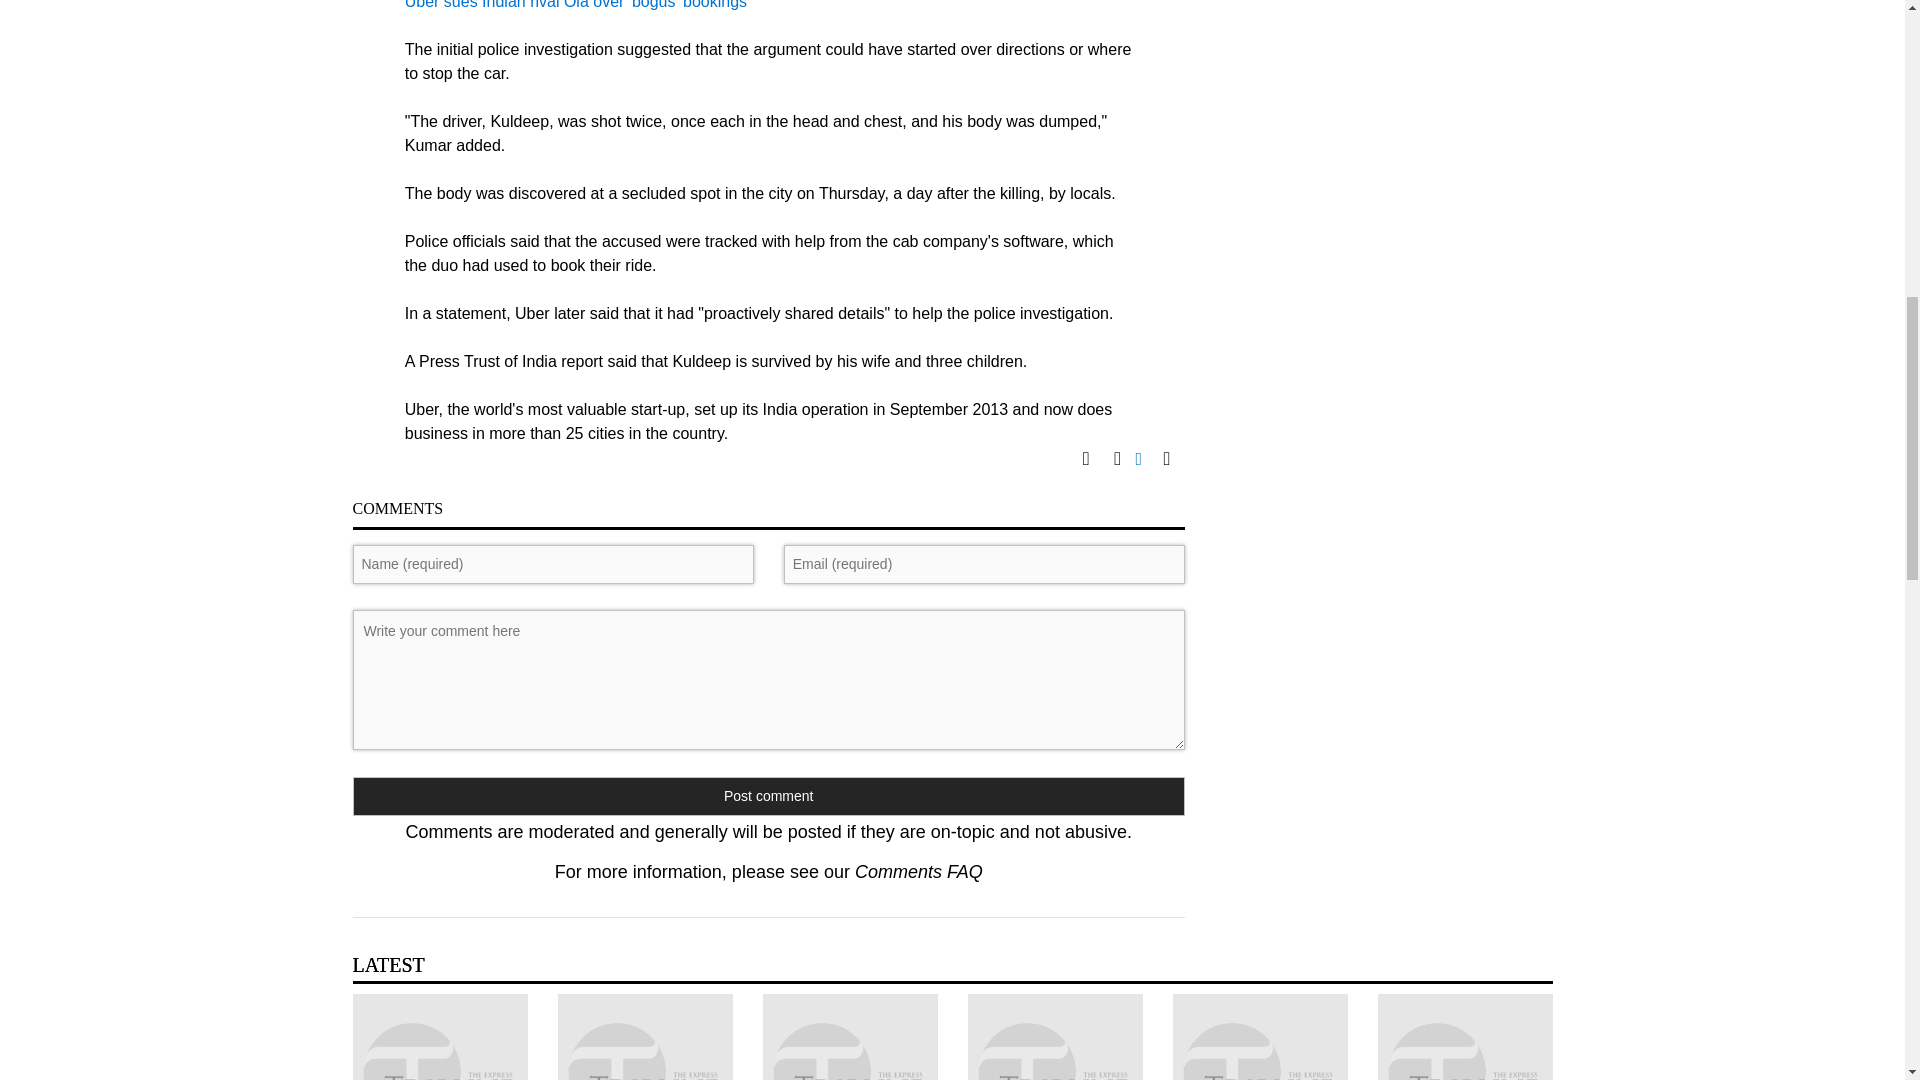 The height and width of the screenshot is (1080, 1920). What do you see at coordinates (1150, 462) in the screenshot?
I see `linkded` at bounding box center [1150, 462].